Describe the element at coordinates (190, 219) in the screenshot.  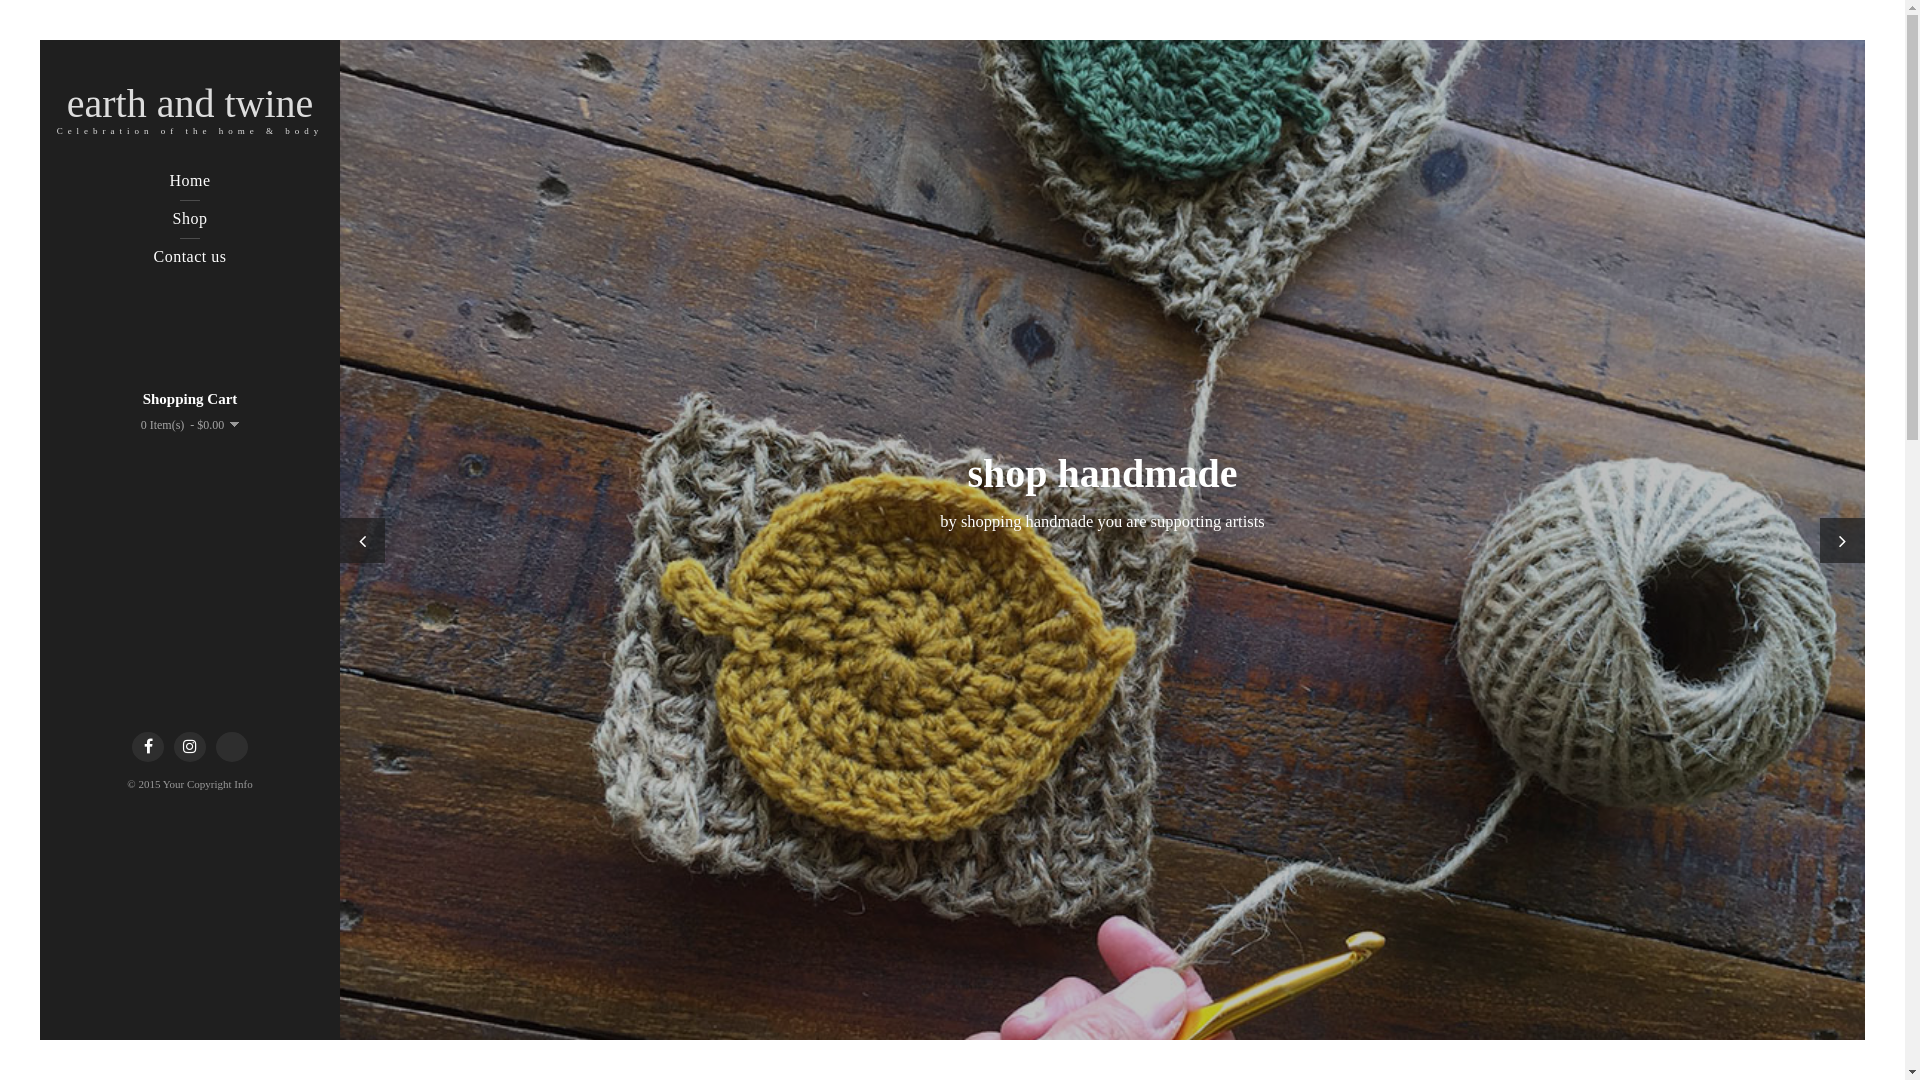
I see `Shop` at that location.